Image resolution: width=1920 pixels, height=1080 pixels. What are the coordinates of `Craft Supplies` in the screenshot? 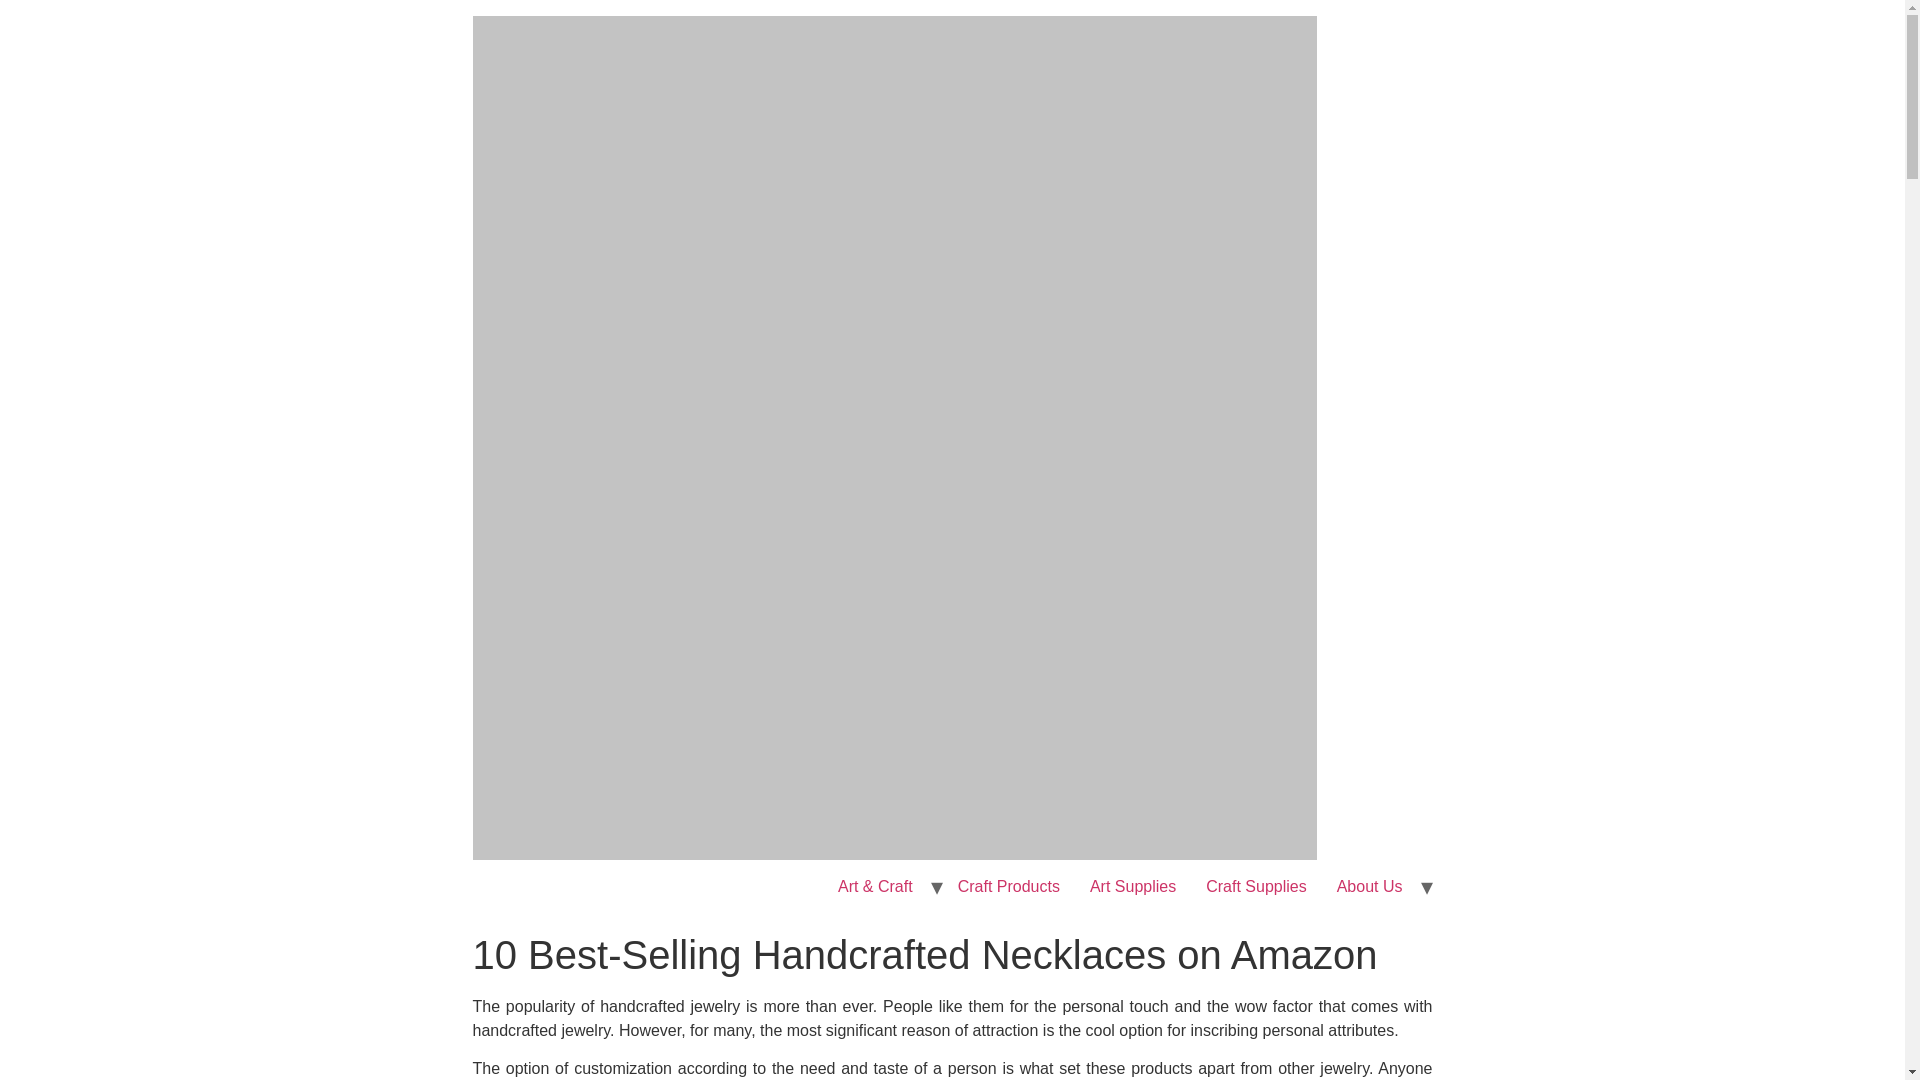 It's located at (1256, 887).